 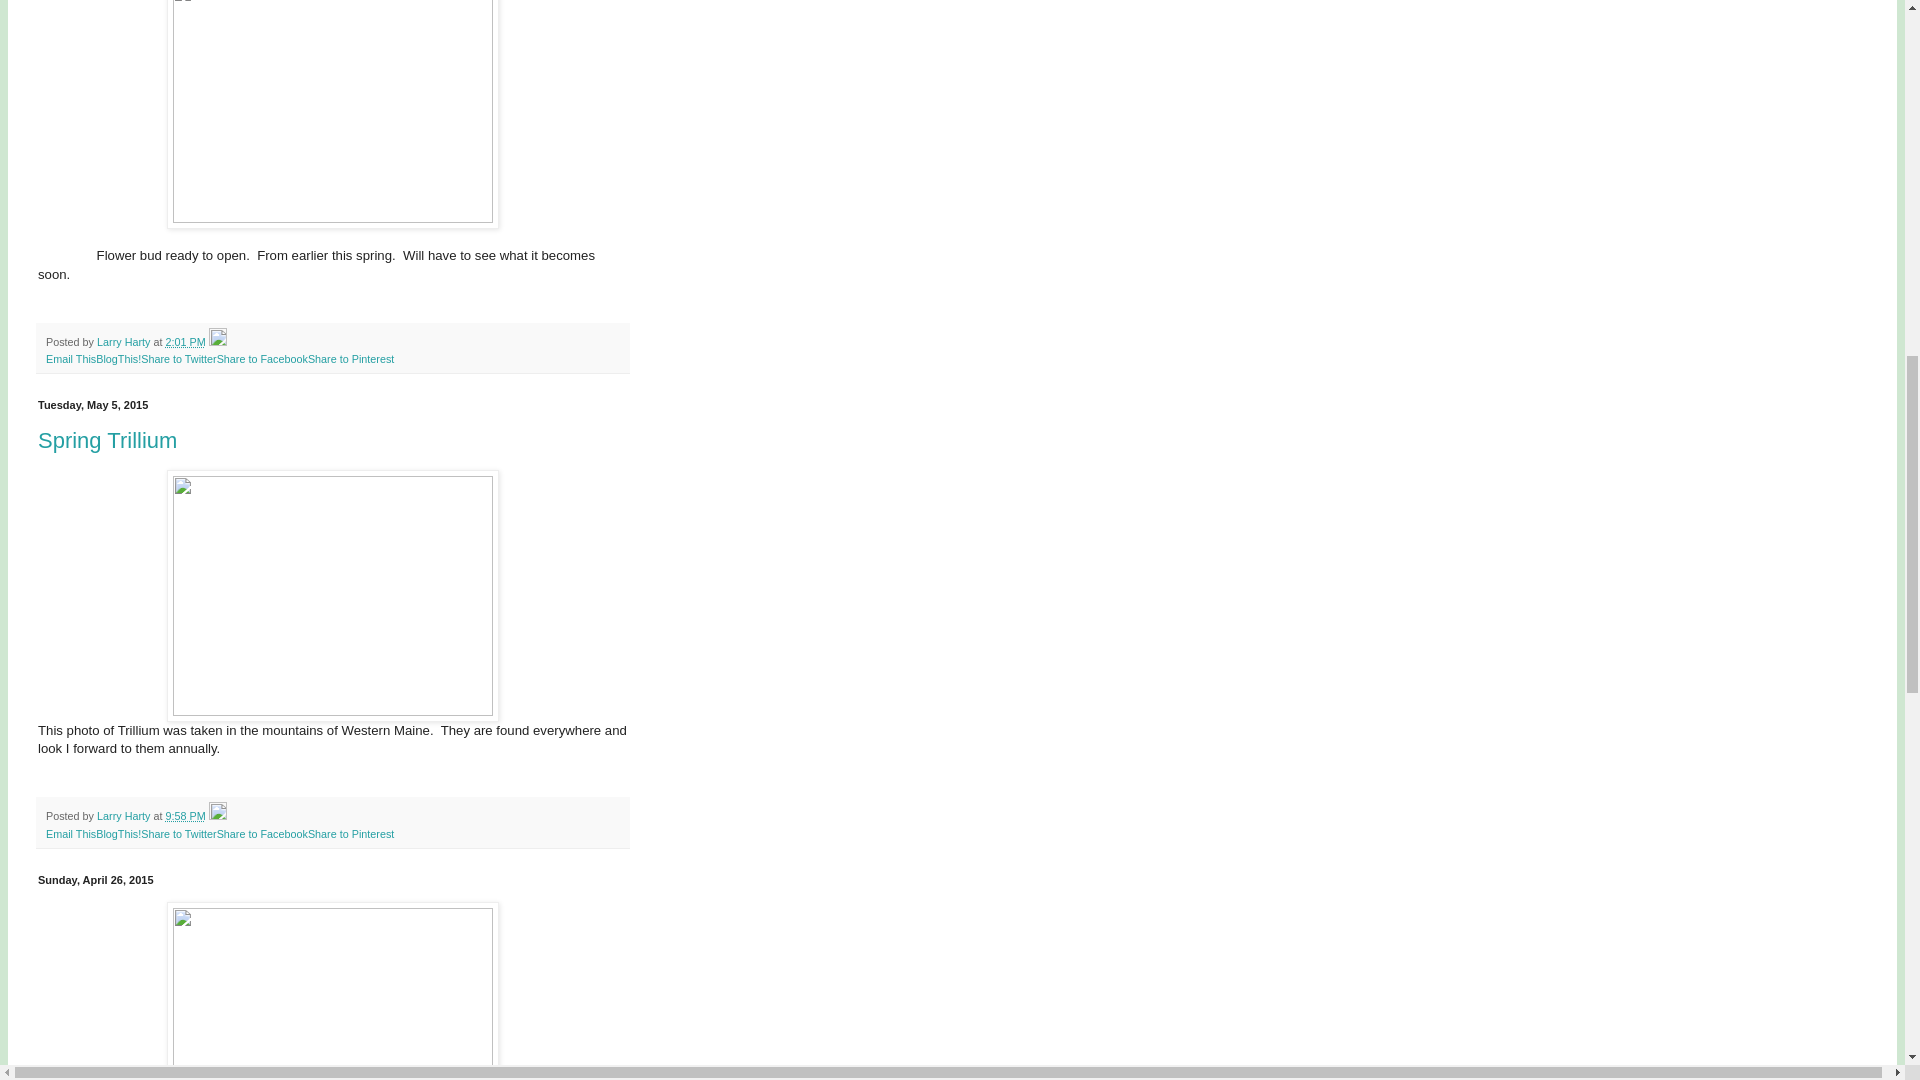 I want to click on Share to Facebook, so click(x=262, y=834).